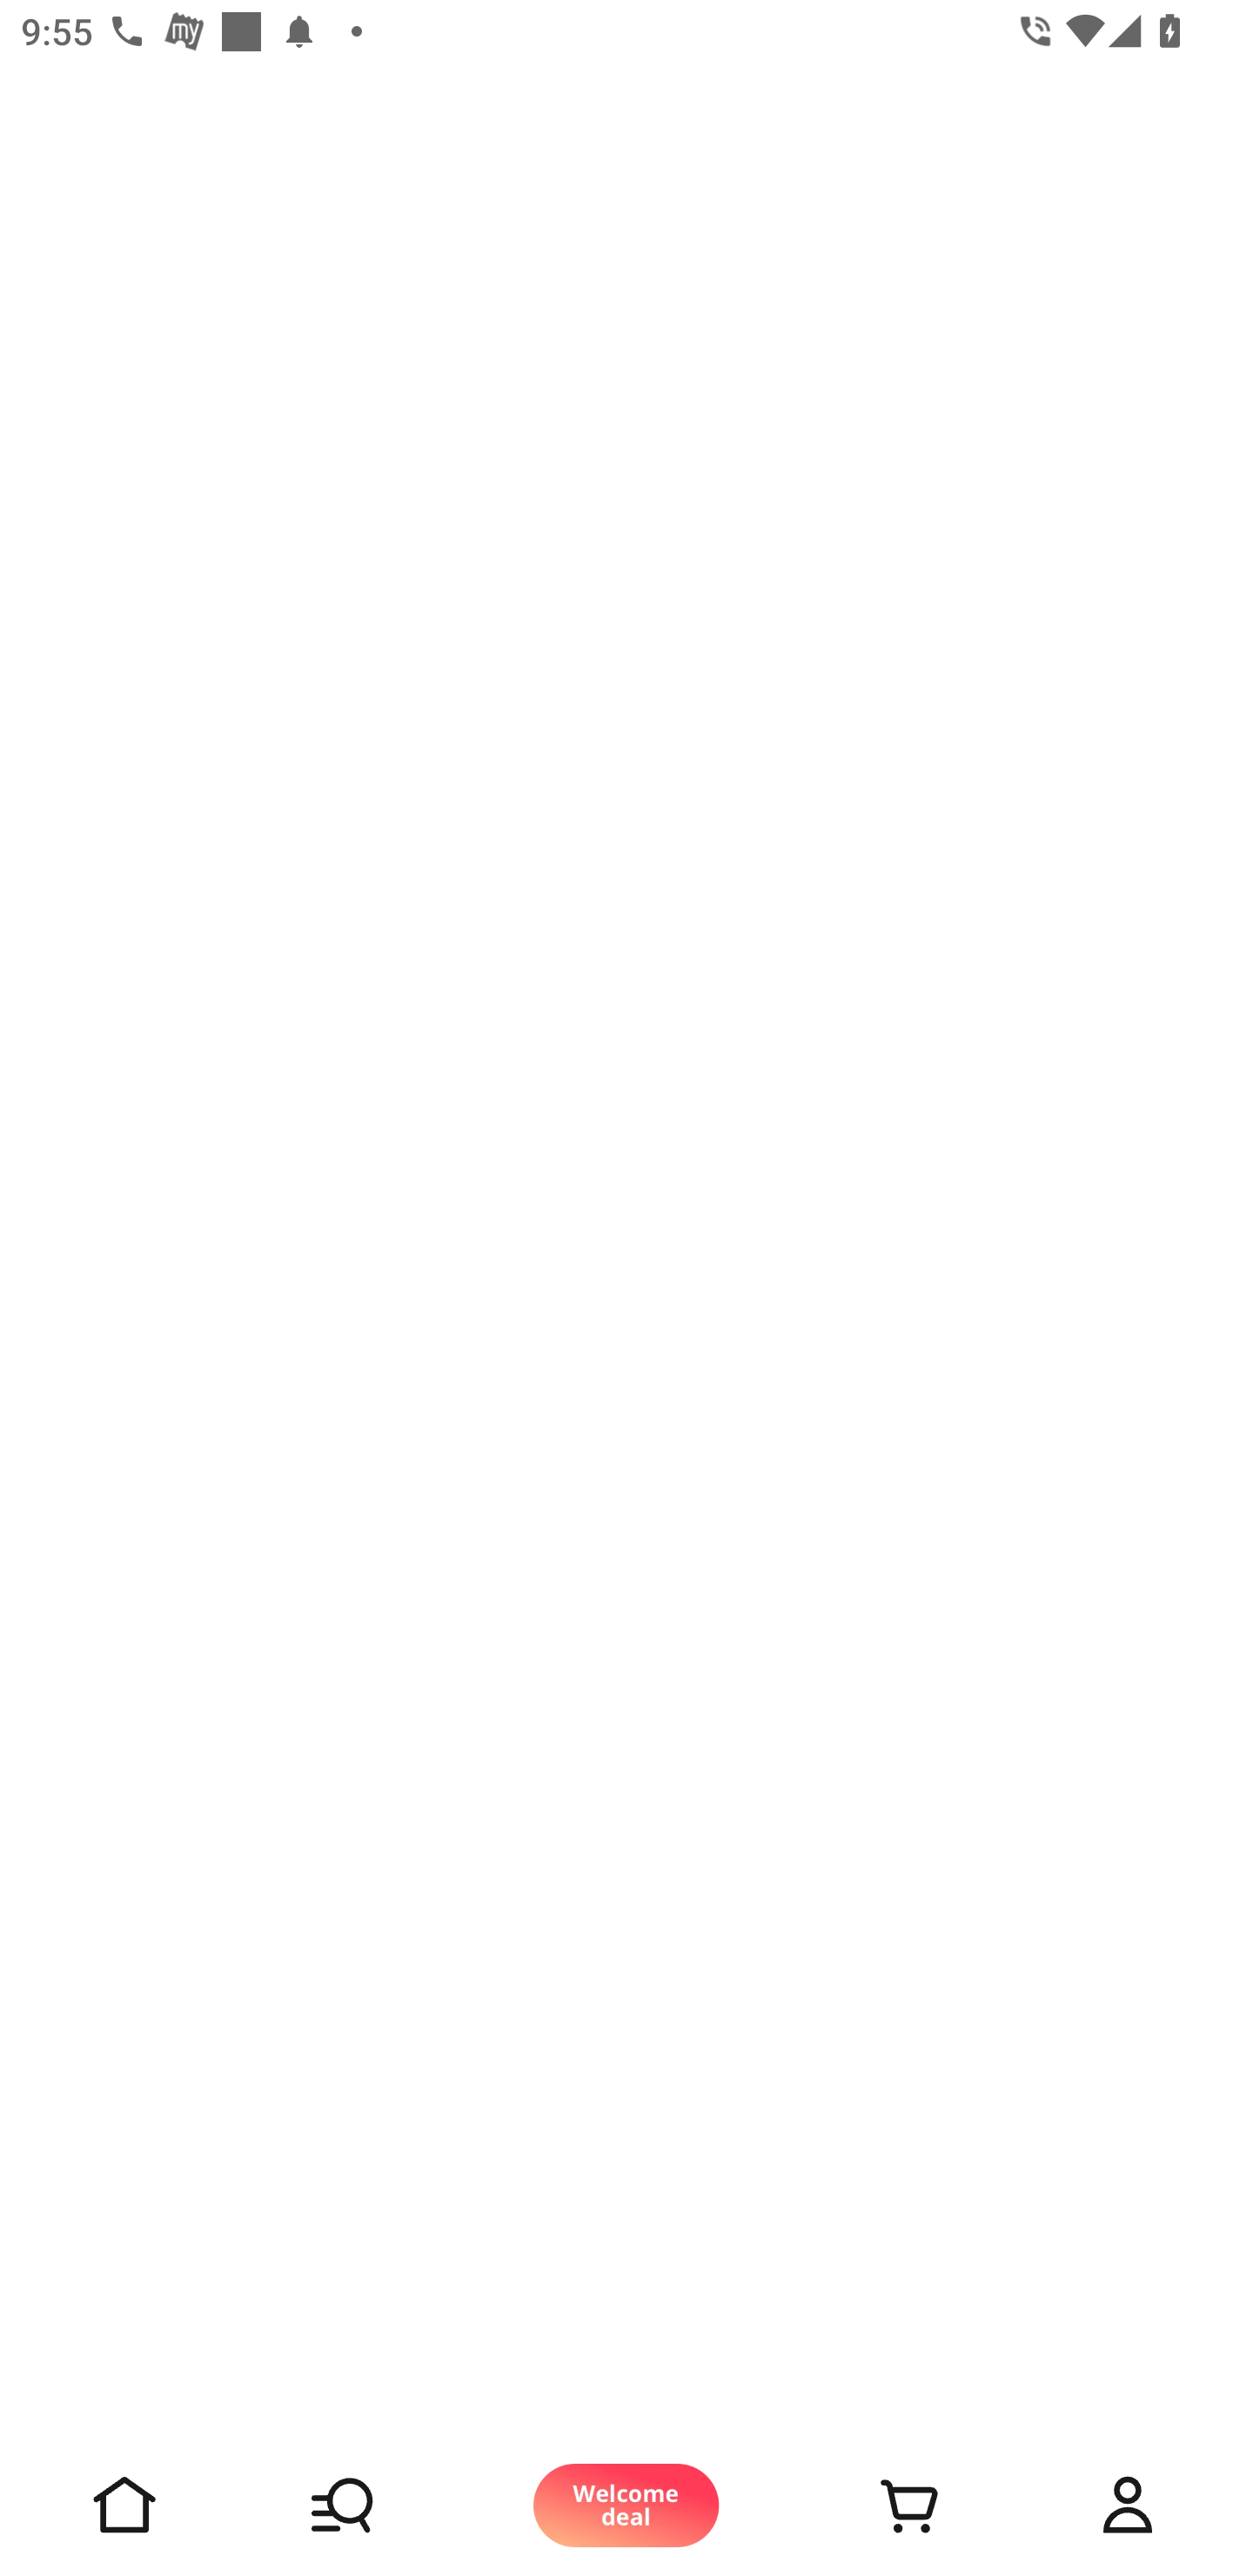 Image resolution: width=1253 pixels, height=2576 pixels. Describe the element at coordinates (1128, 2505) in the screenshot. I see `Account` at that location.